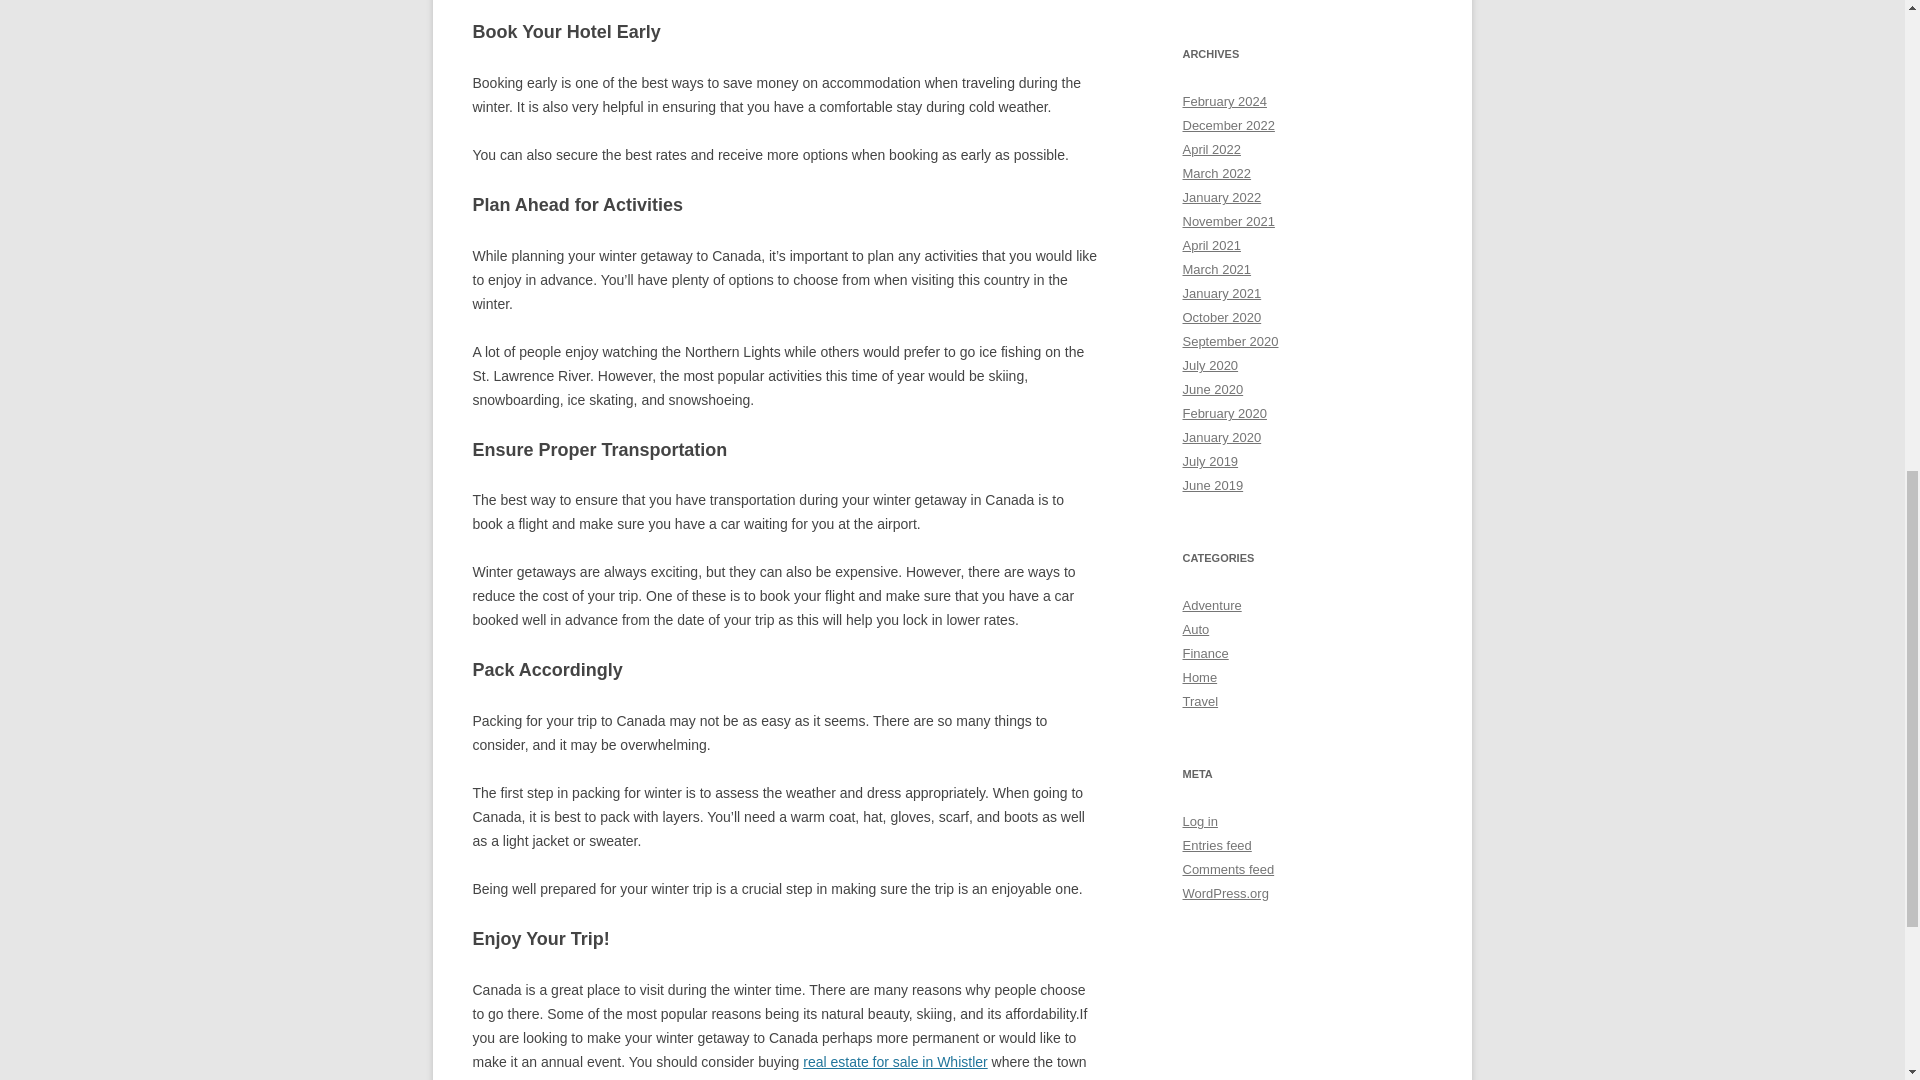 The image size is (1920, 1080). Describe the element at coordinates (1210, 460) in the screenshot. I see `July 2019` at that location.